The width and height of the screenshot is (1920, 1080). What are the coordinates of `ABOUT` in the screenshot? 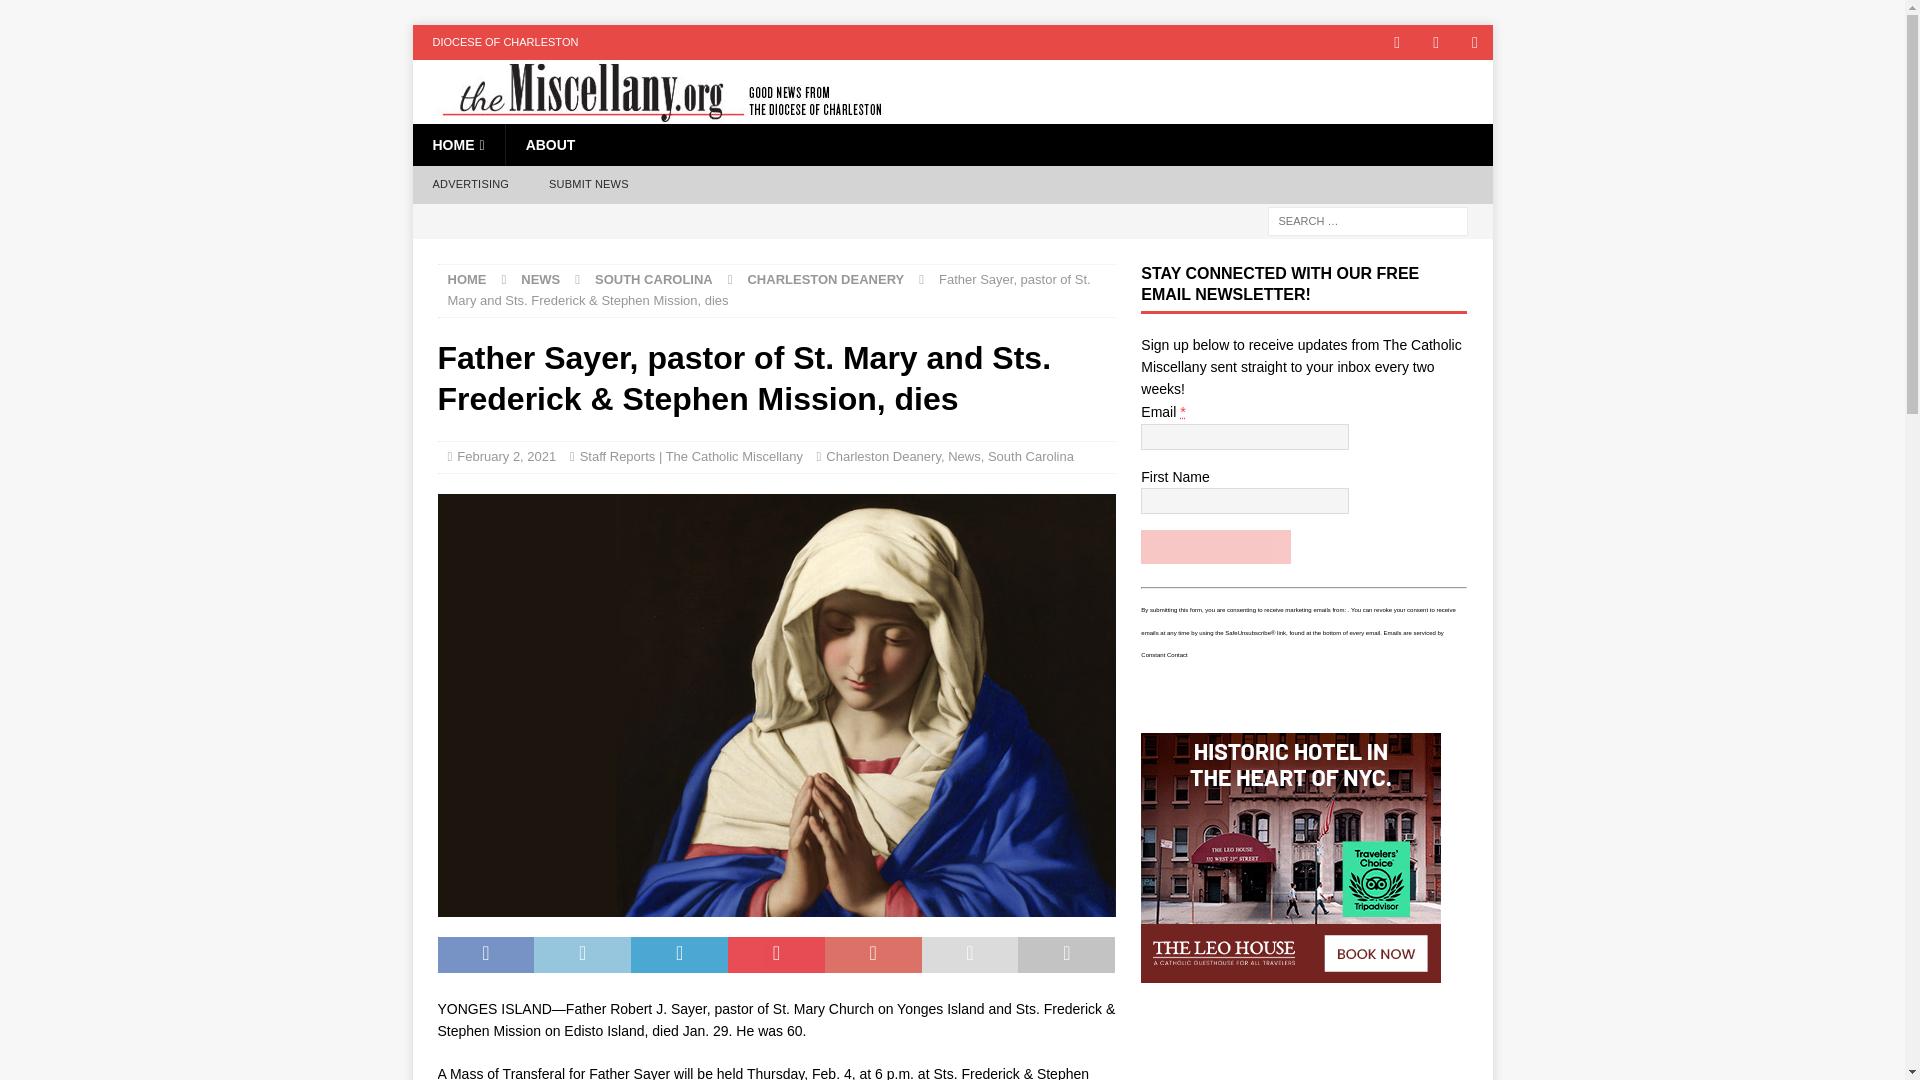 It's located at (550, 145).